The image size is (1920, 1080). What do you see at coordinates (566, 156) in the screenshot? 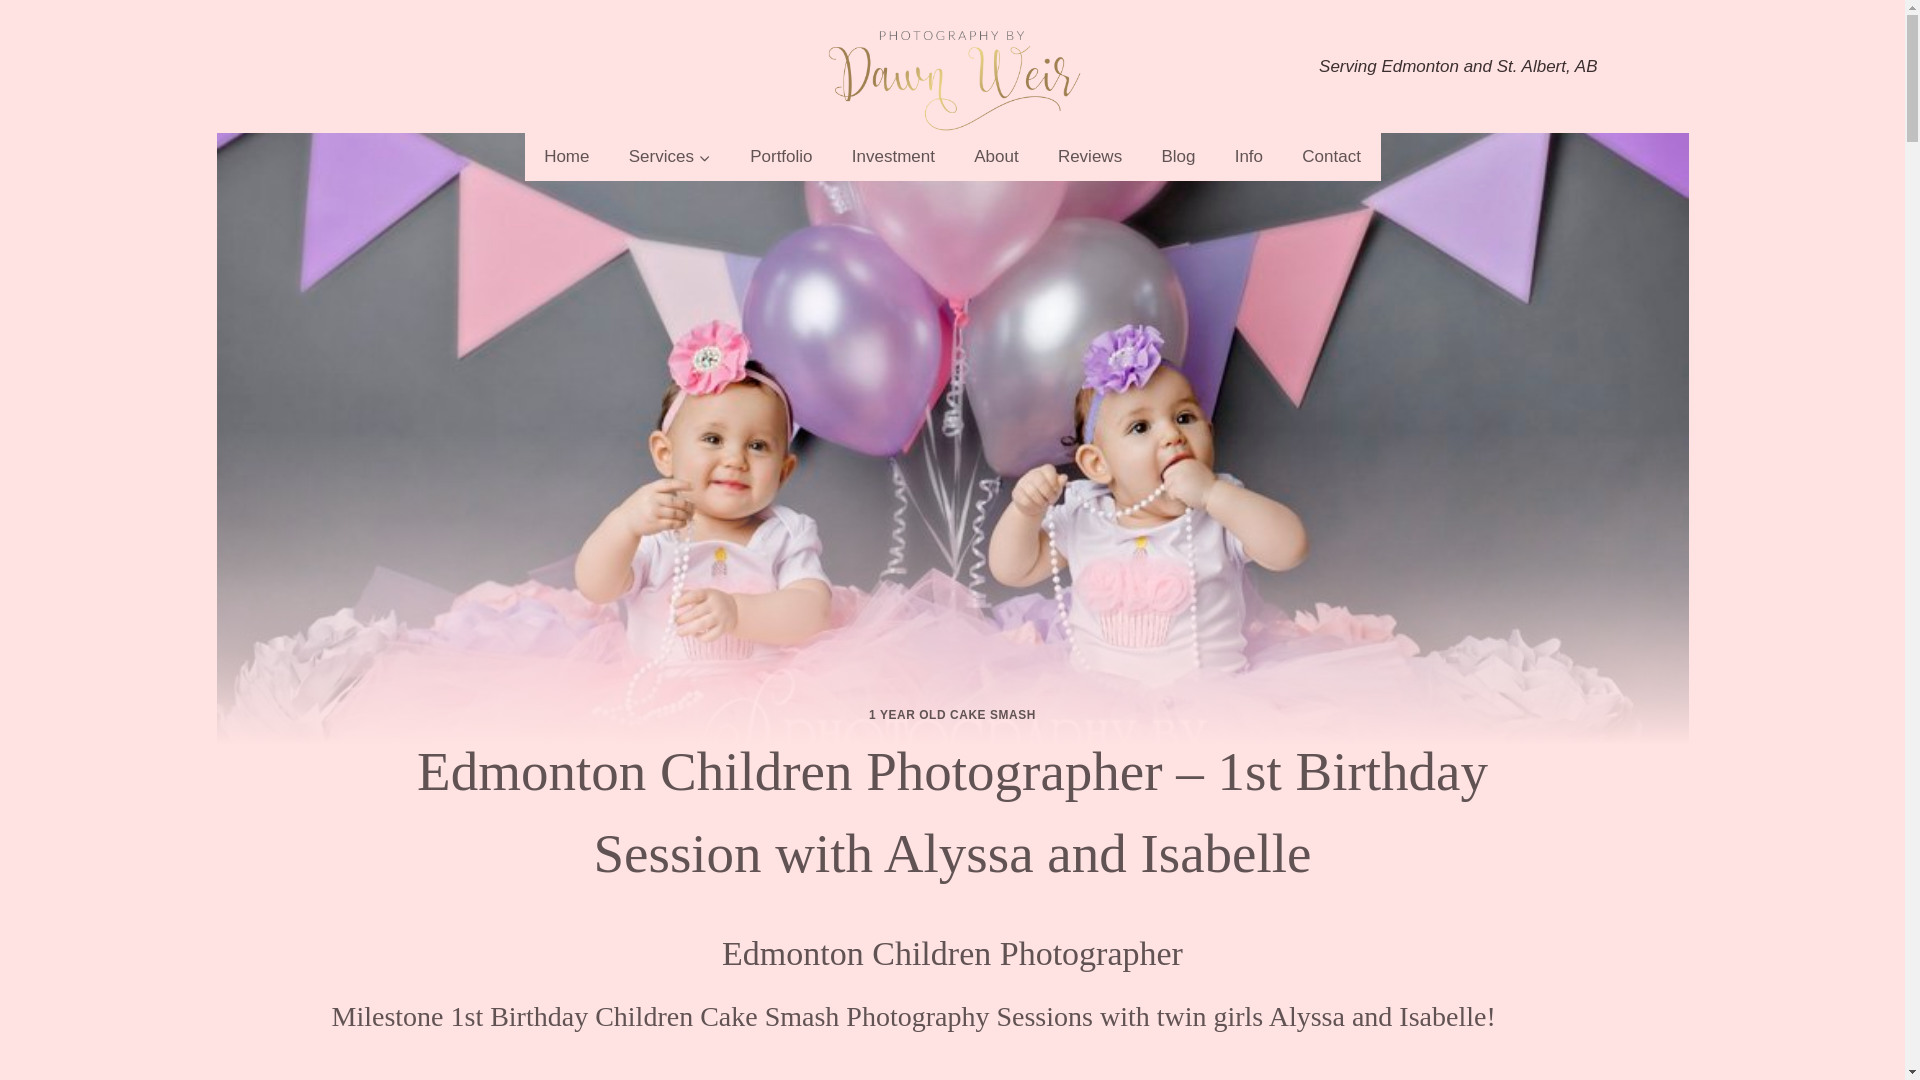
I see `Home` at bounding box center [566, 156].